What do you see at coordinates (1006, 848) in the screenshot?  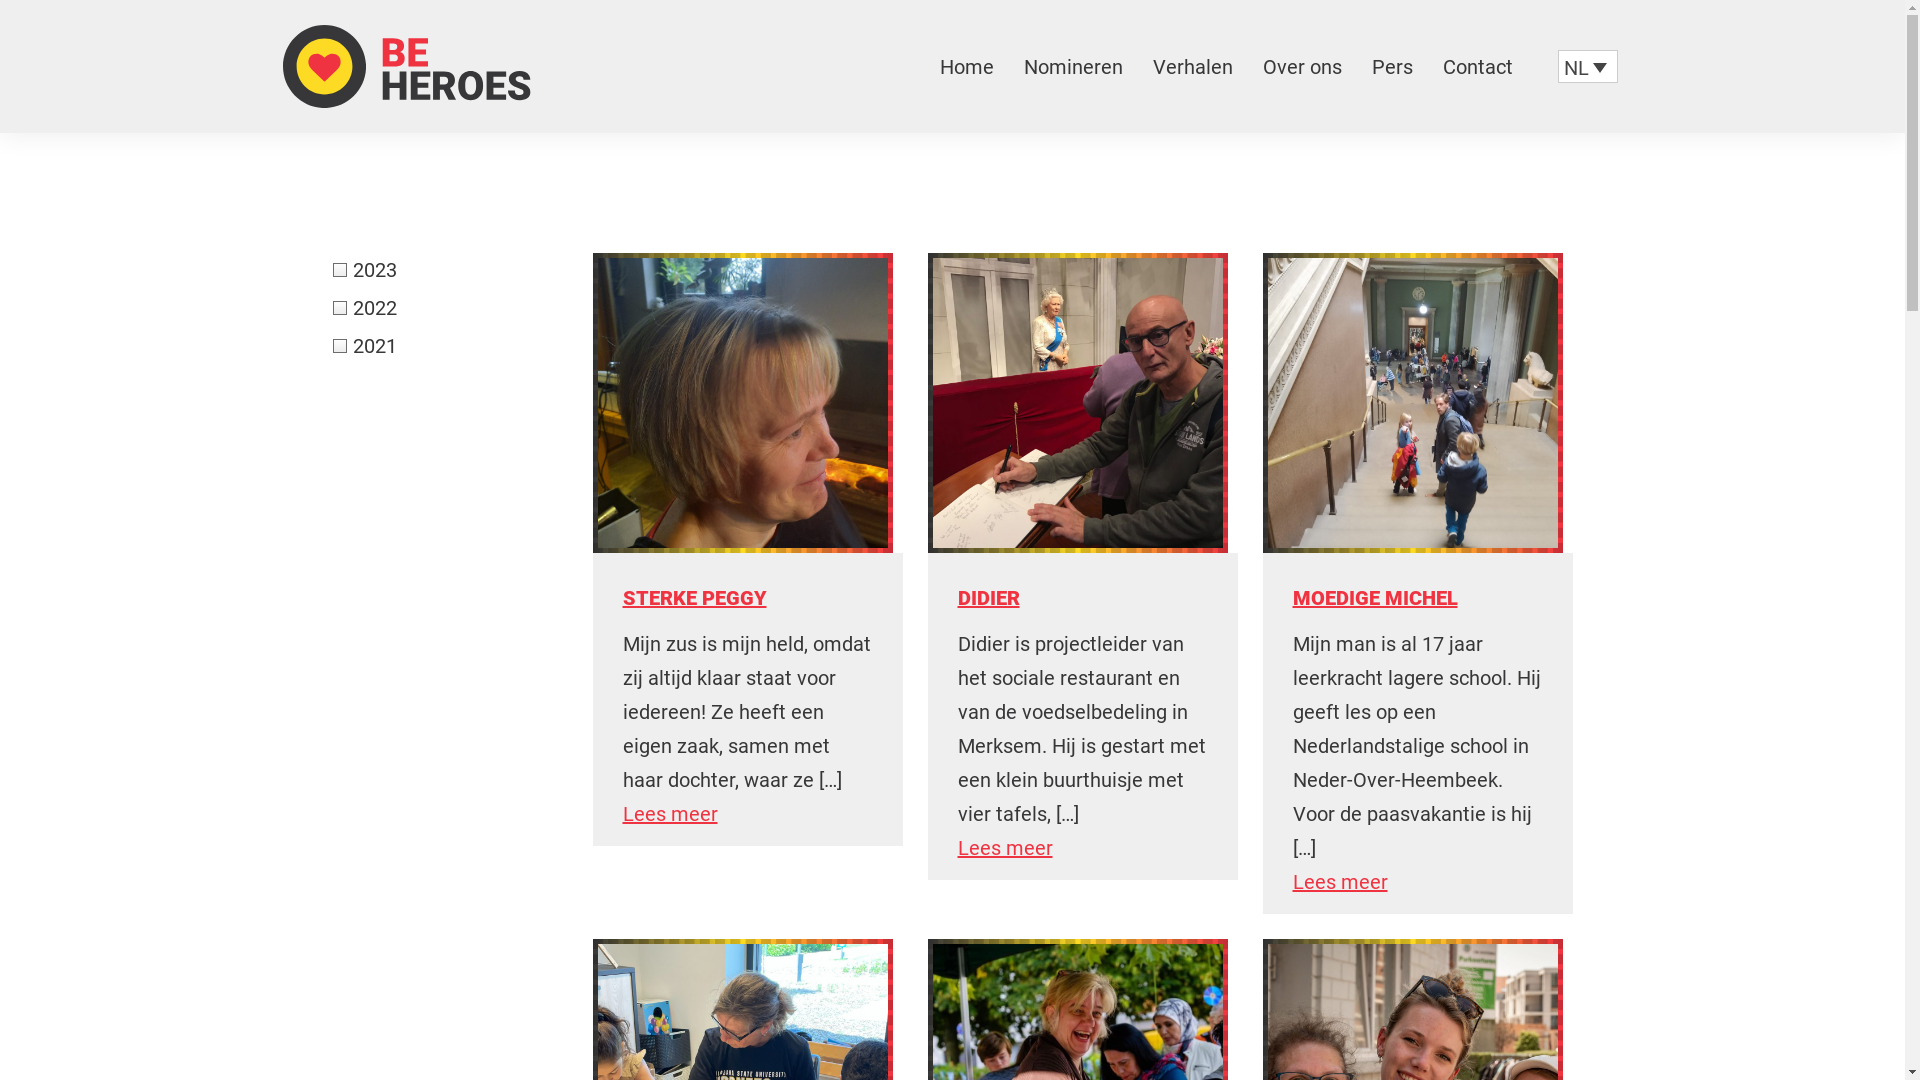 I see `Lees meer` at bounding box center [1006, 848].